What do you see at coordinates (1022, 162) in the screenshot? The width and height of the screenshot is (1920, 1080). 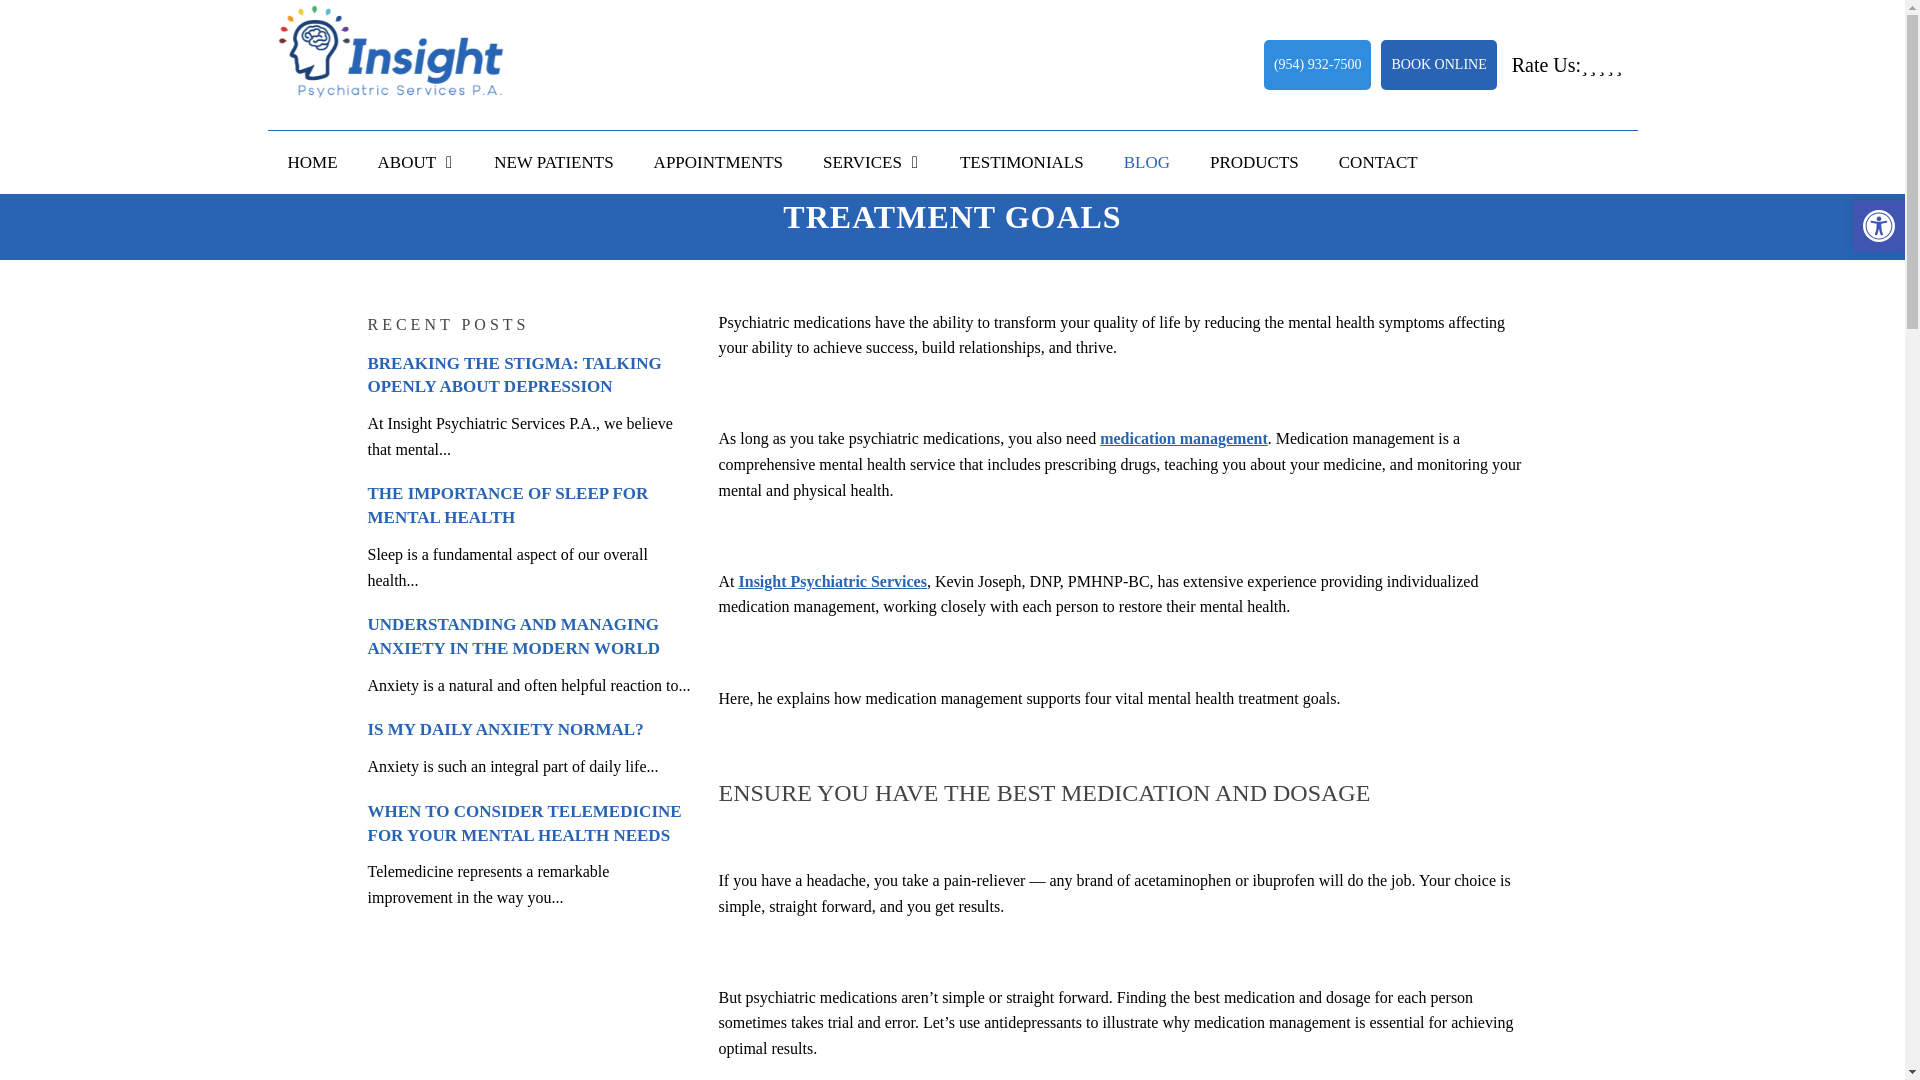 I see `TESTIMONIALS` at bounding box center [1022, 162].